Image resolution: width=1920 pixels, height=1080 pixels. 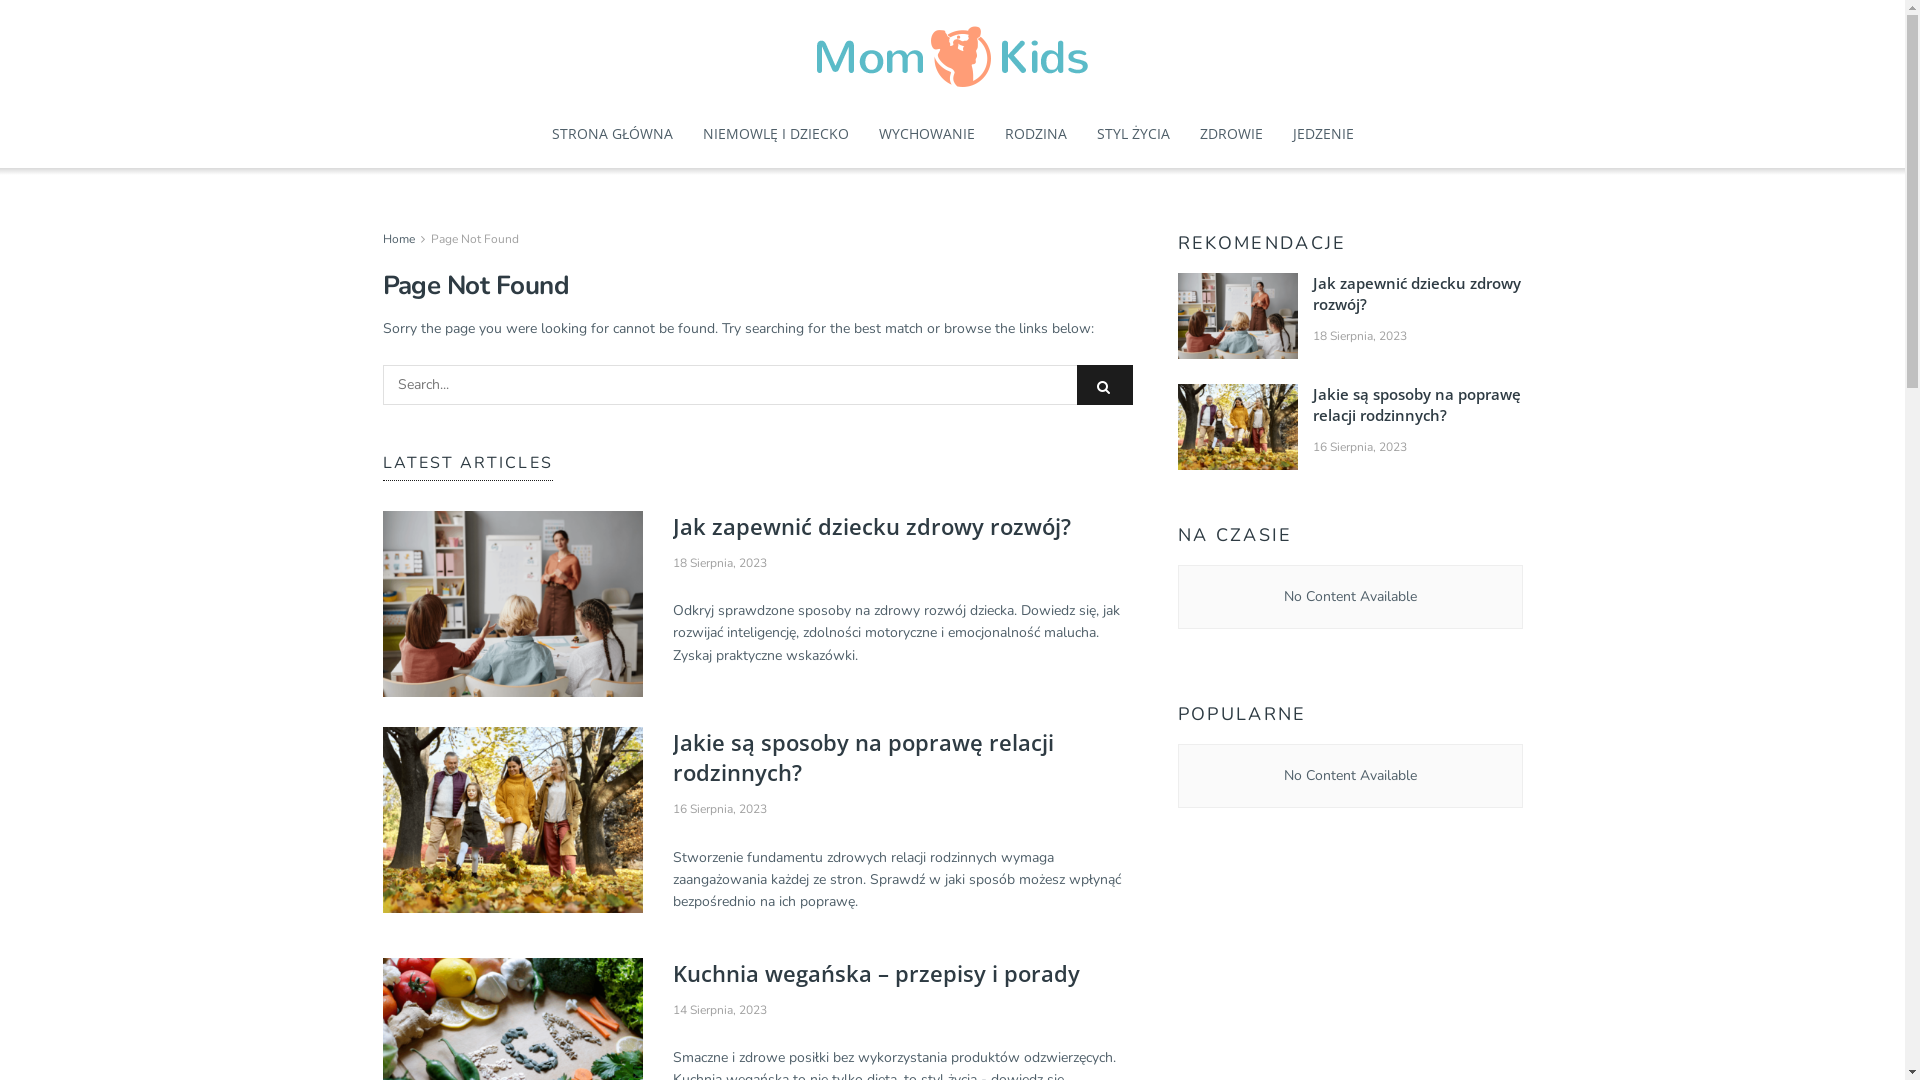 I want to click on 16 Sierpnia, 2023, so click(x=1359, y=447).